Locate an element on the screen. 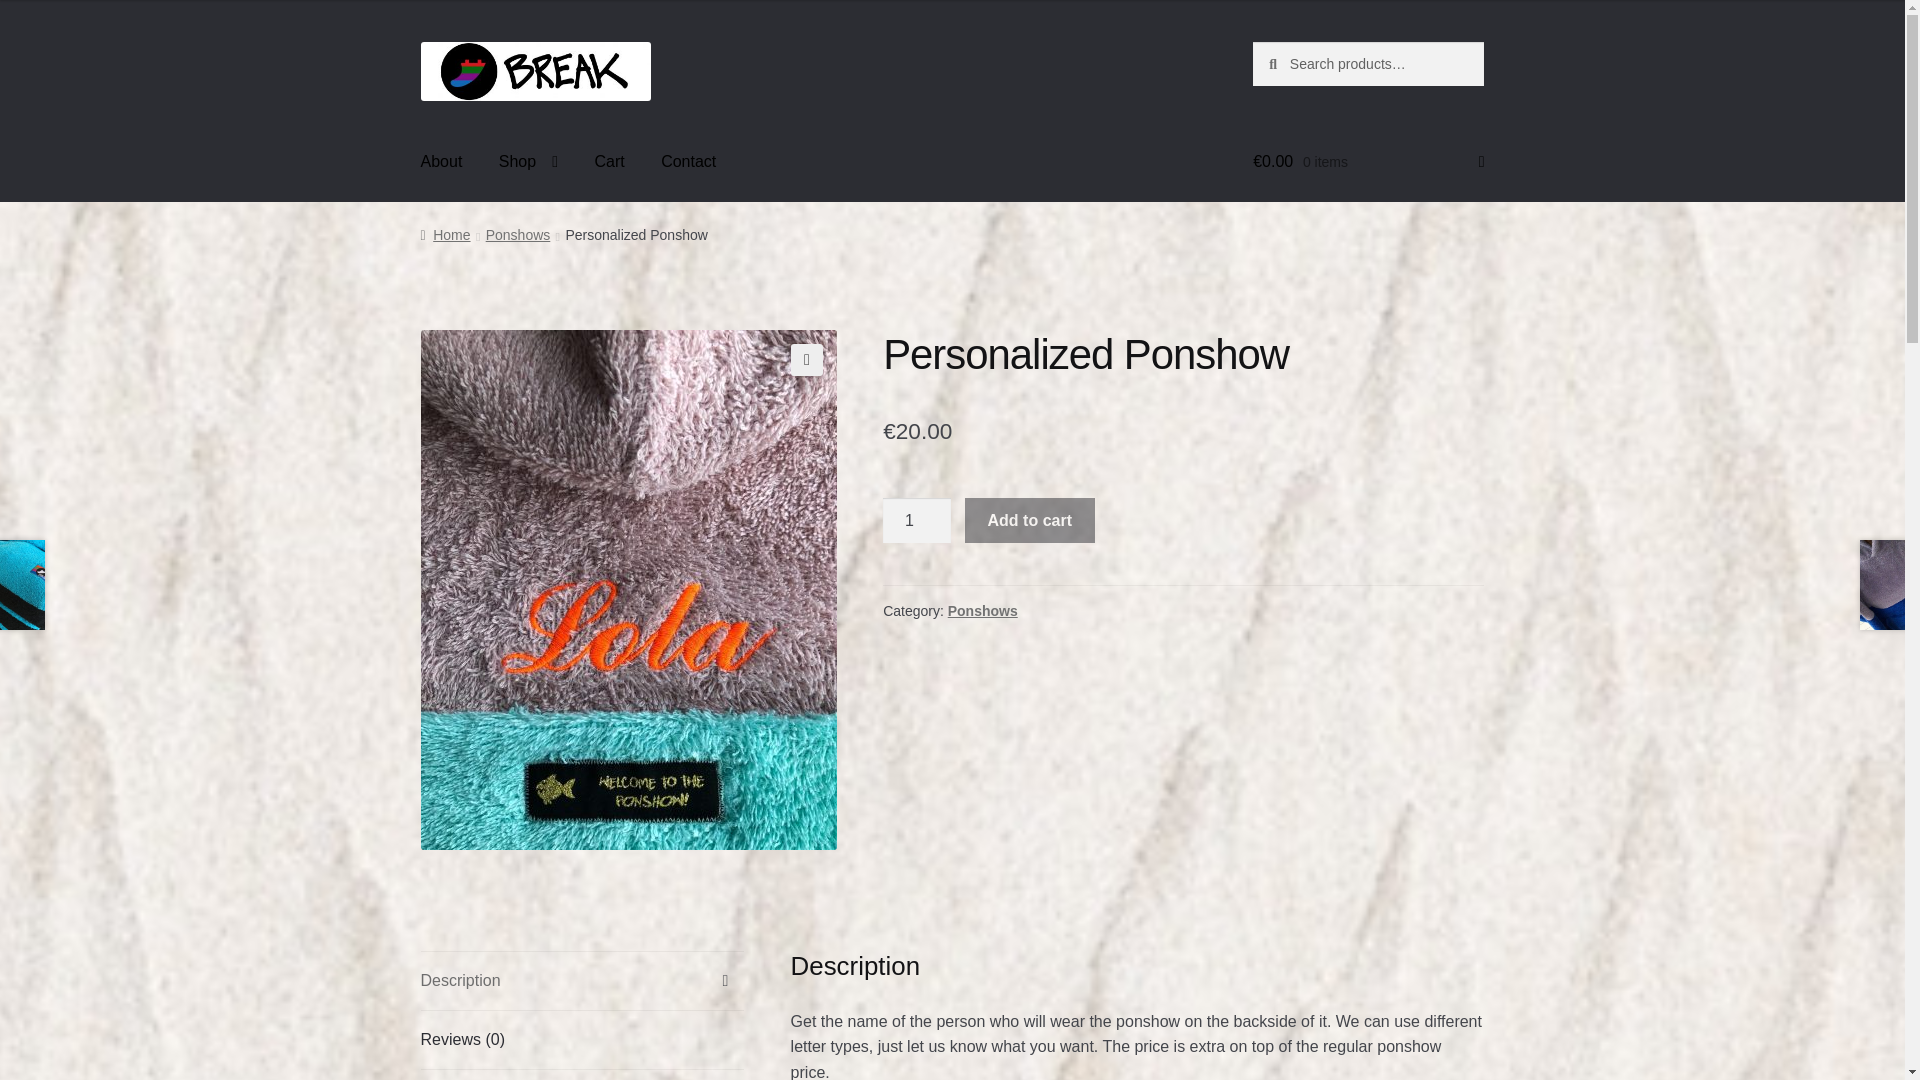 This screenshot has width=1920, height=1080. View your shopping cart is located at coordinates (1368, 162).